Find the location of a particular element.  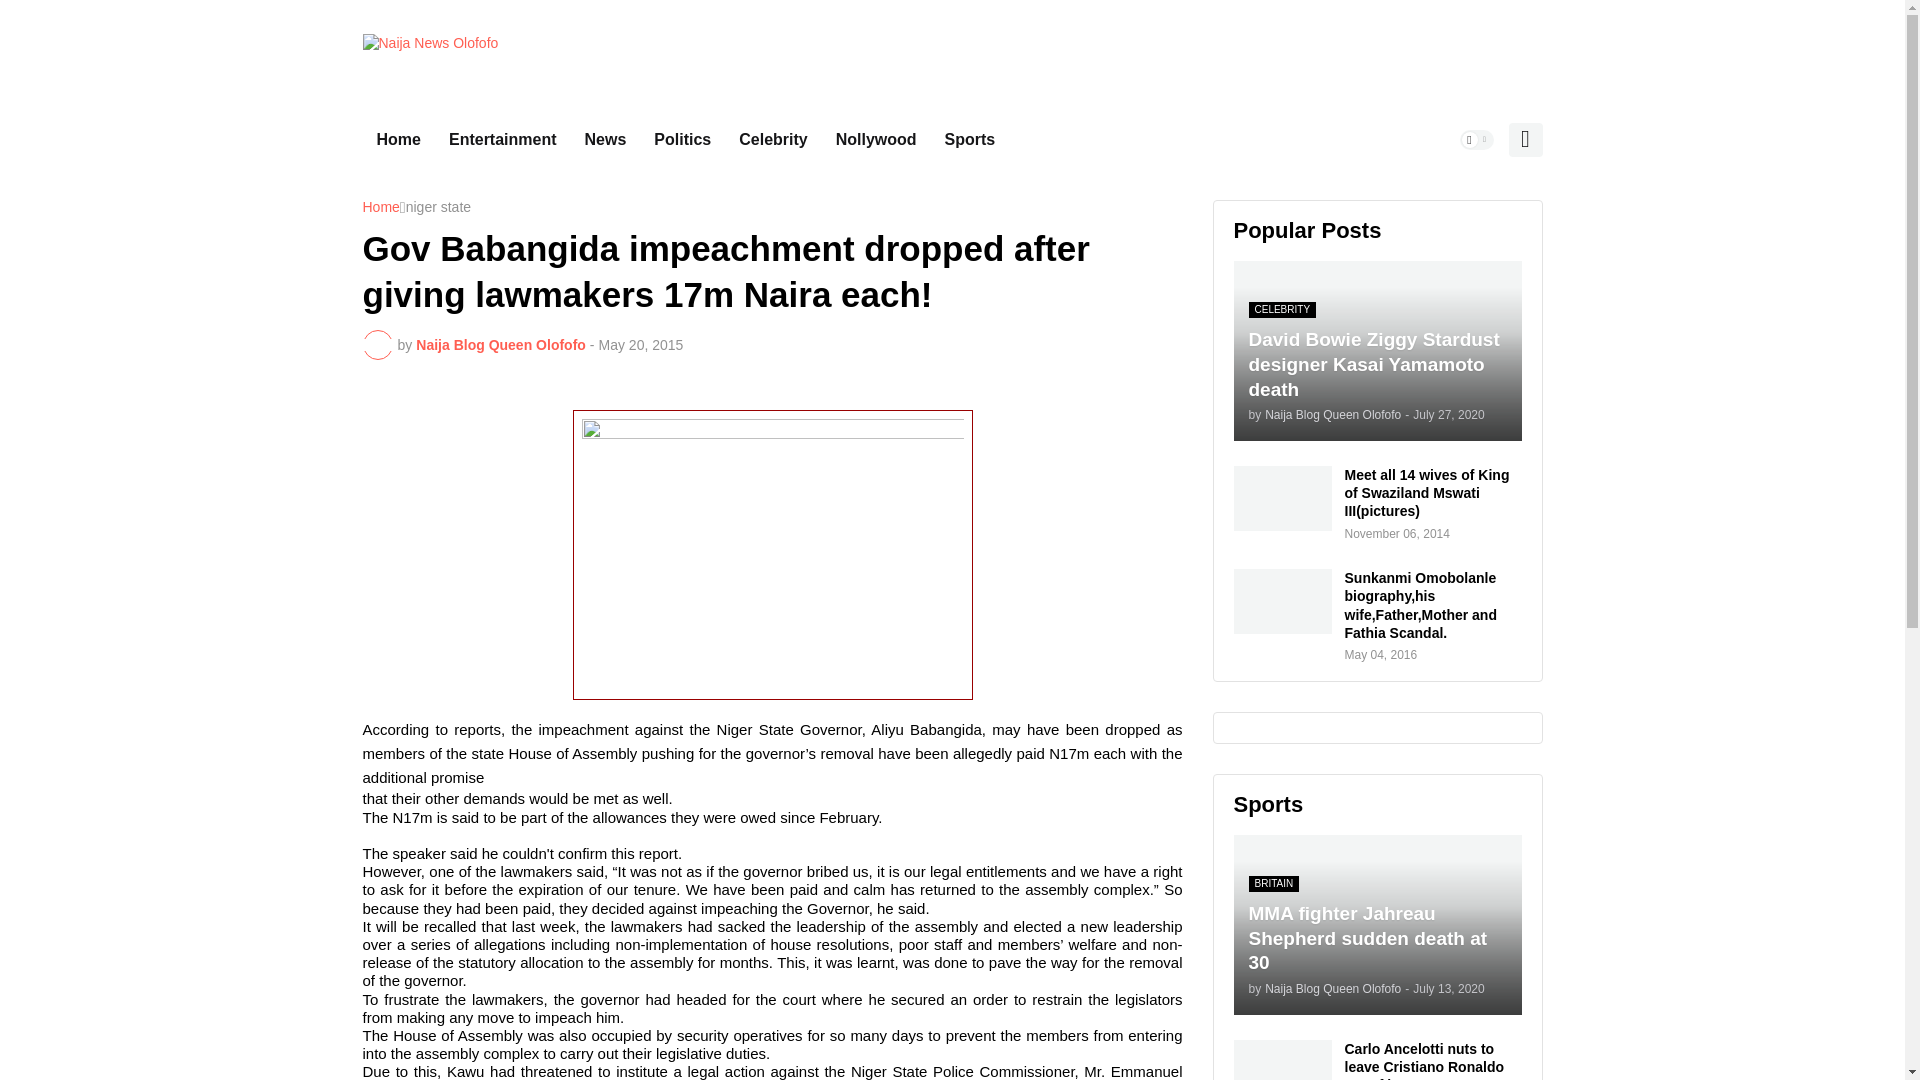

David Bowie Ziggy Stardust designer Kasai Yamamoto death is located at coordinates (1378, 350).